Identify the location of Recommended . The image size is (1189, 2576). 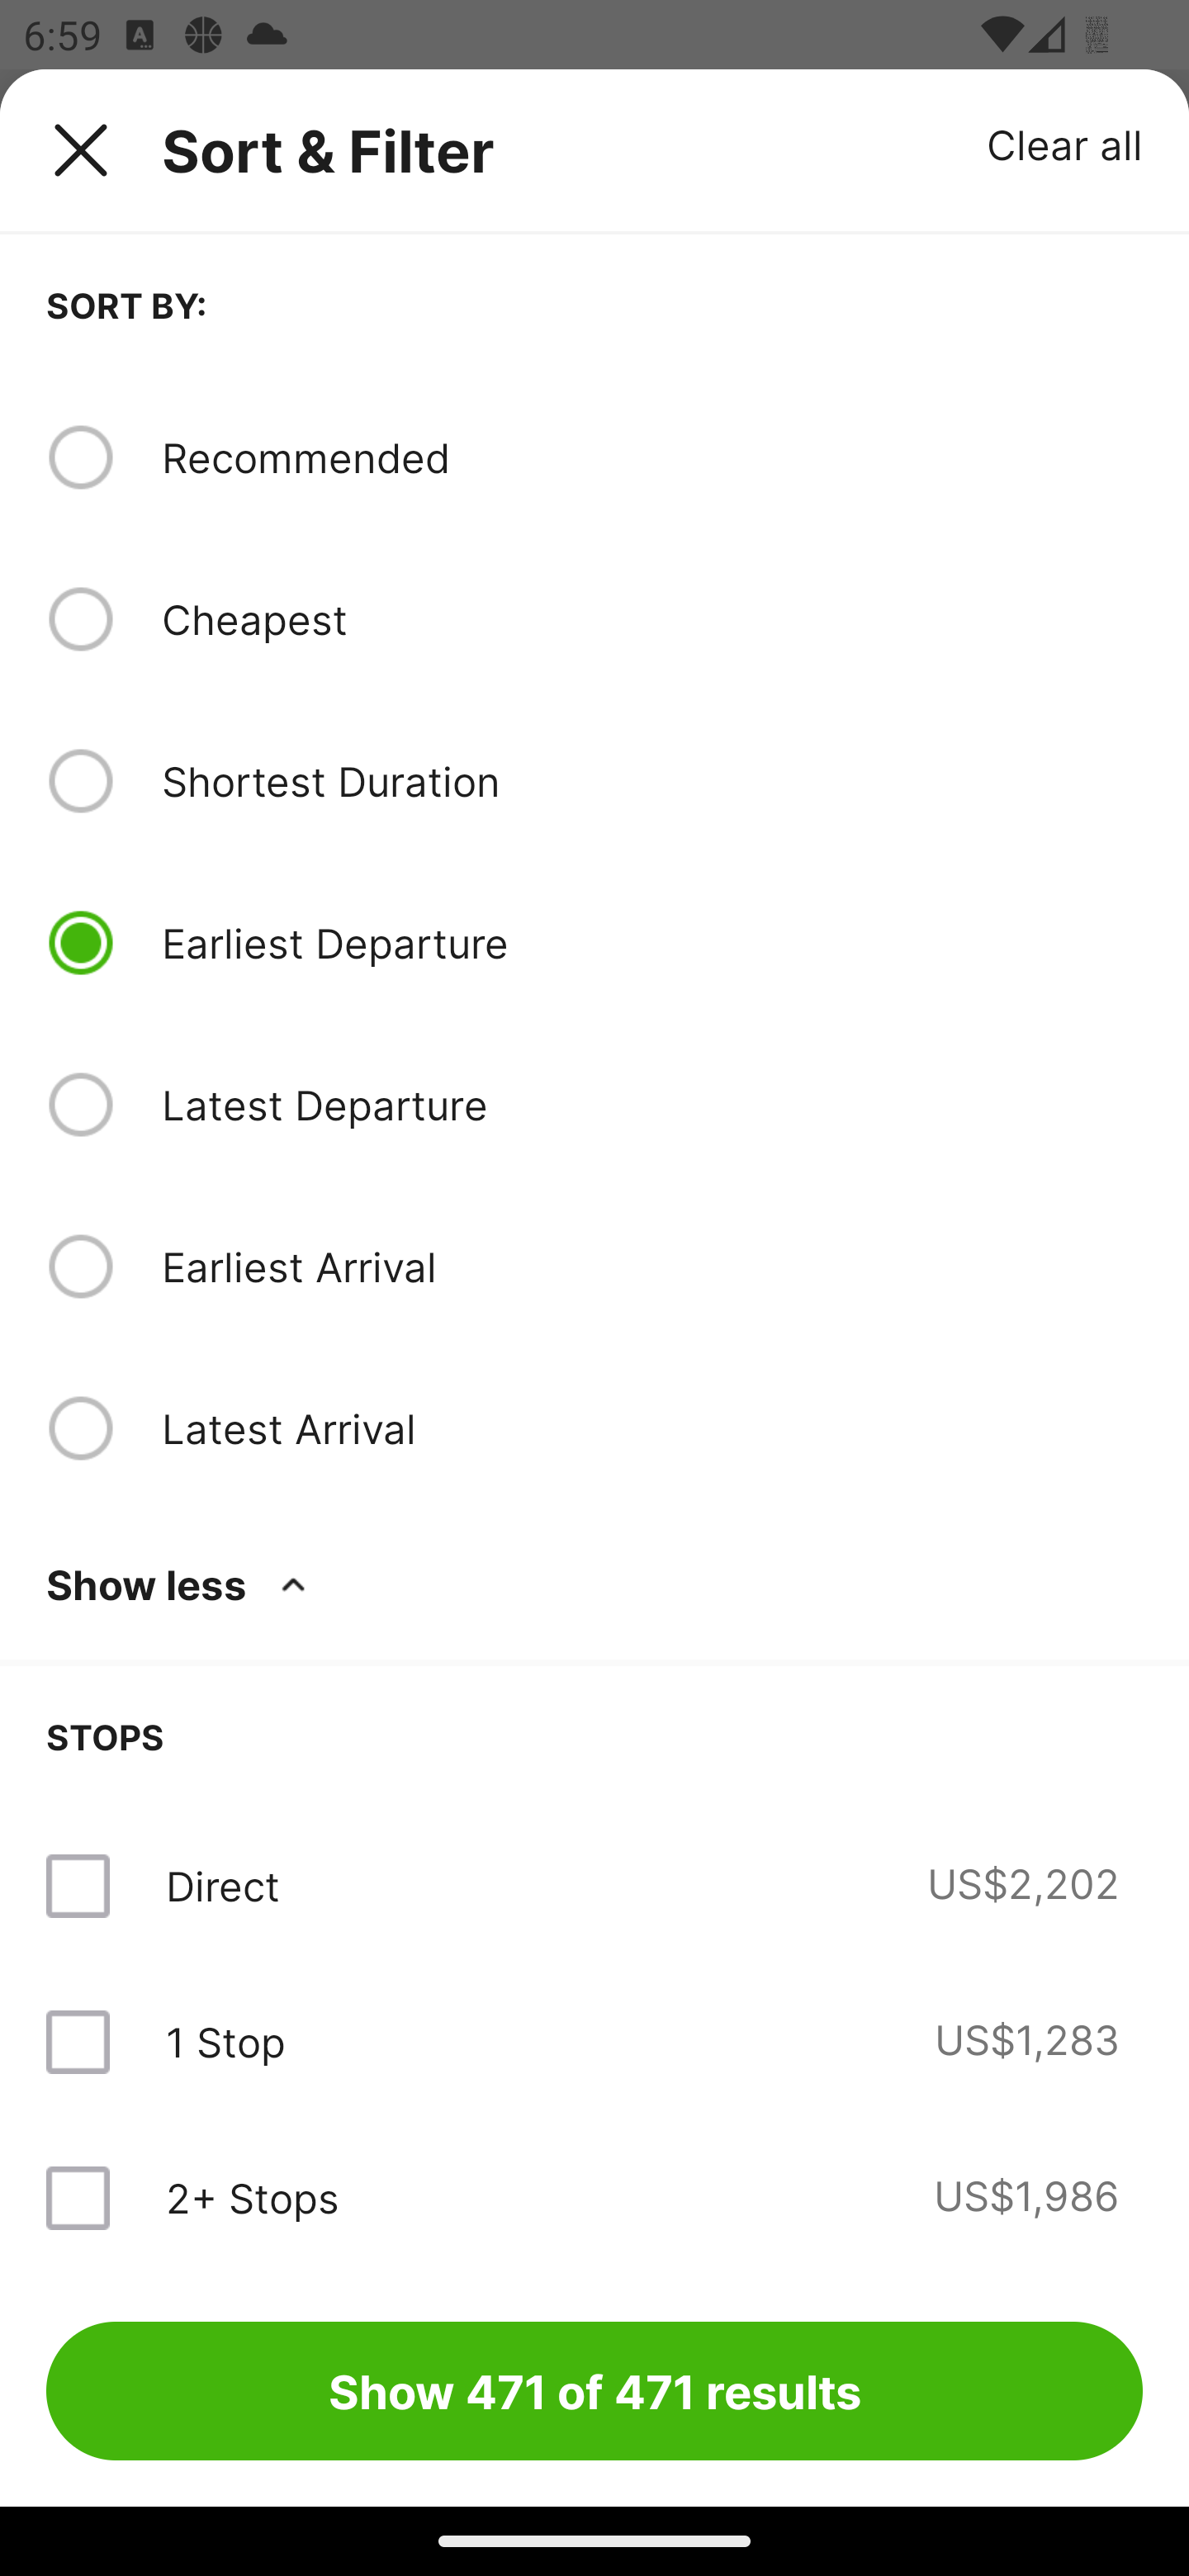
(651, 457).